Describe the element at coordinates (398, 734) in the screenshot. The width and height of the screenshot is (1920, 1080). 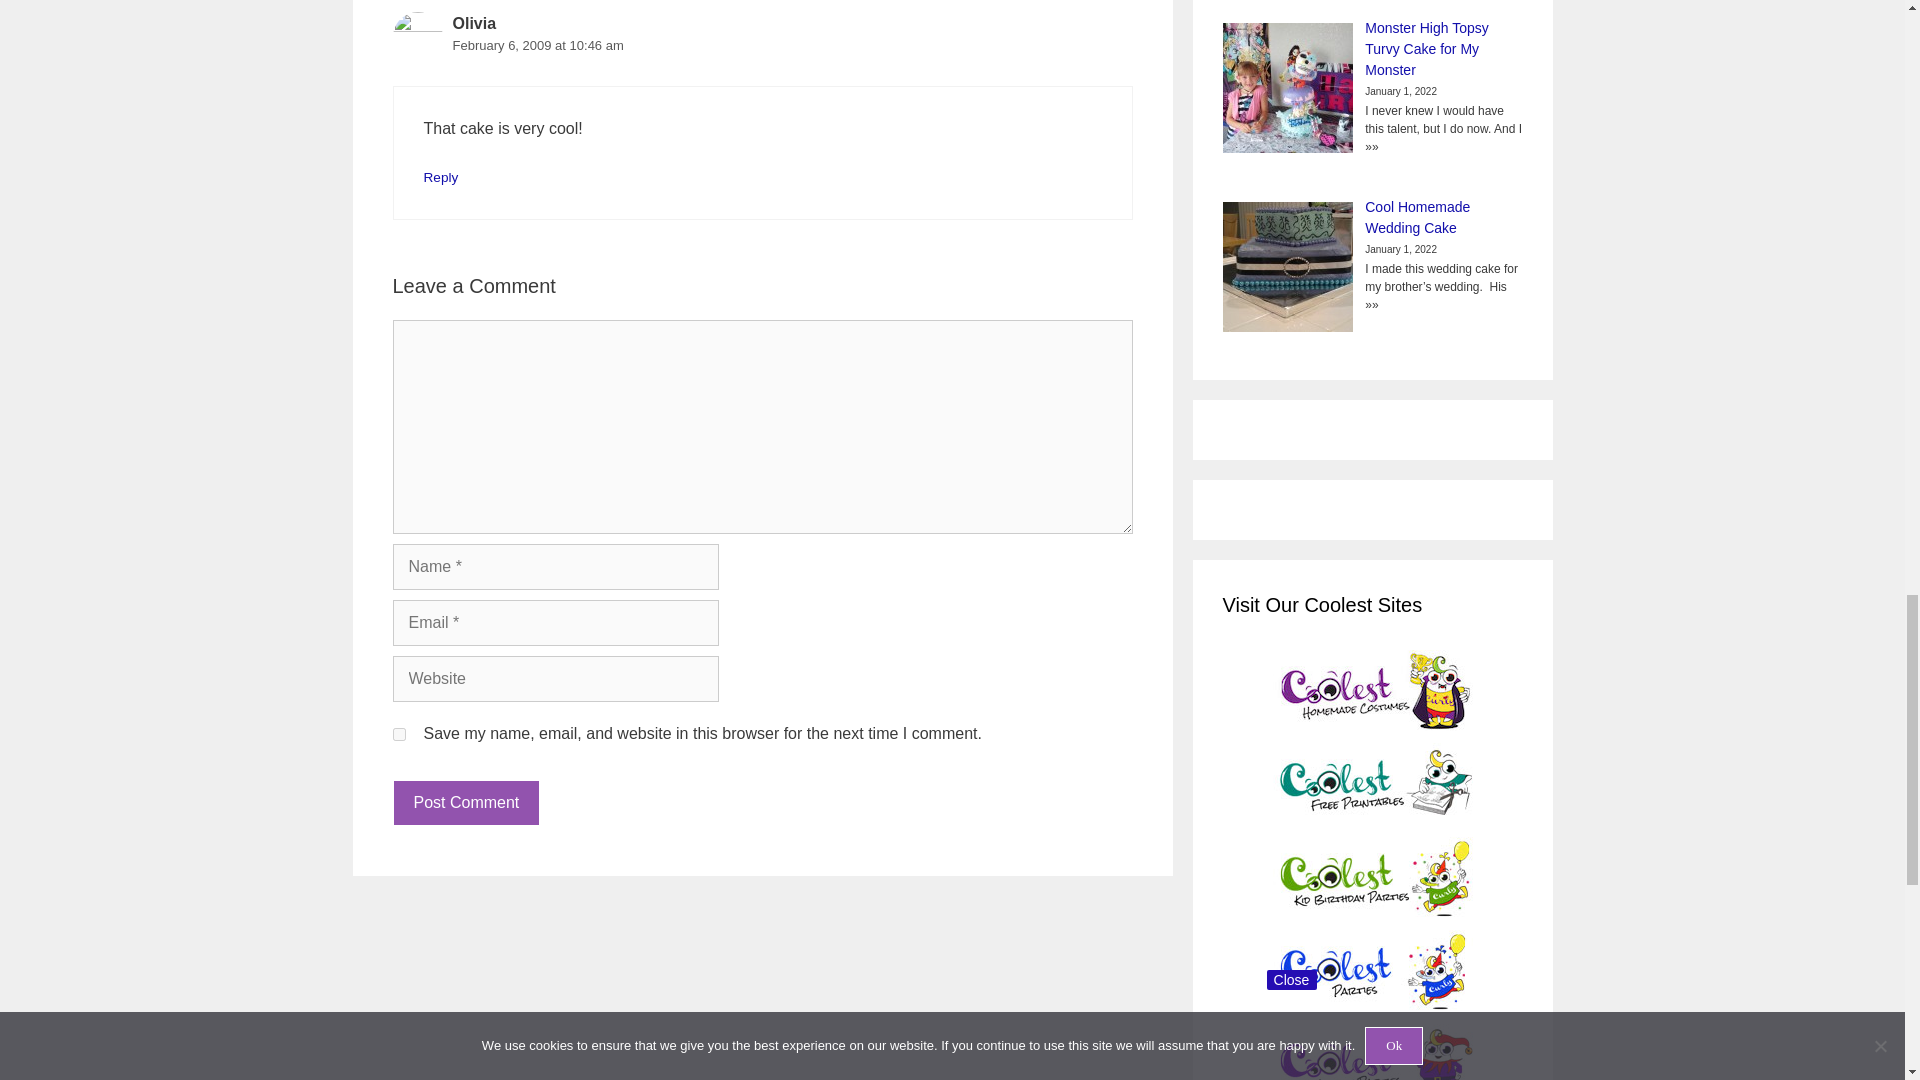
I see `yes` at that location.